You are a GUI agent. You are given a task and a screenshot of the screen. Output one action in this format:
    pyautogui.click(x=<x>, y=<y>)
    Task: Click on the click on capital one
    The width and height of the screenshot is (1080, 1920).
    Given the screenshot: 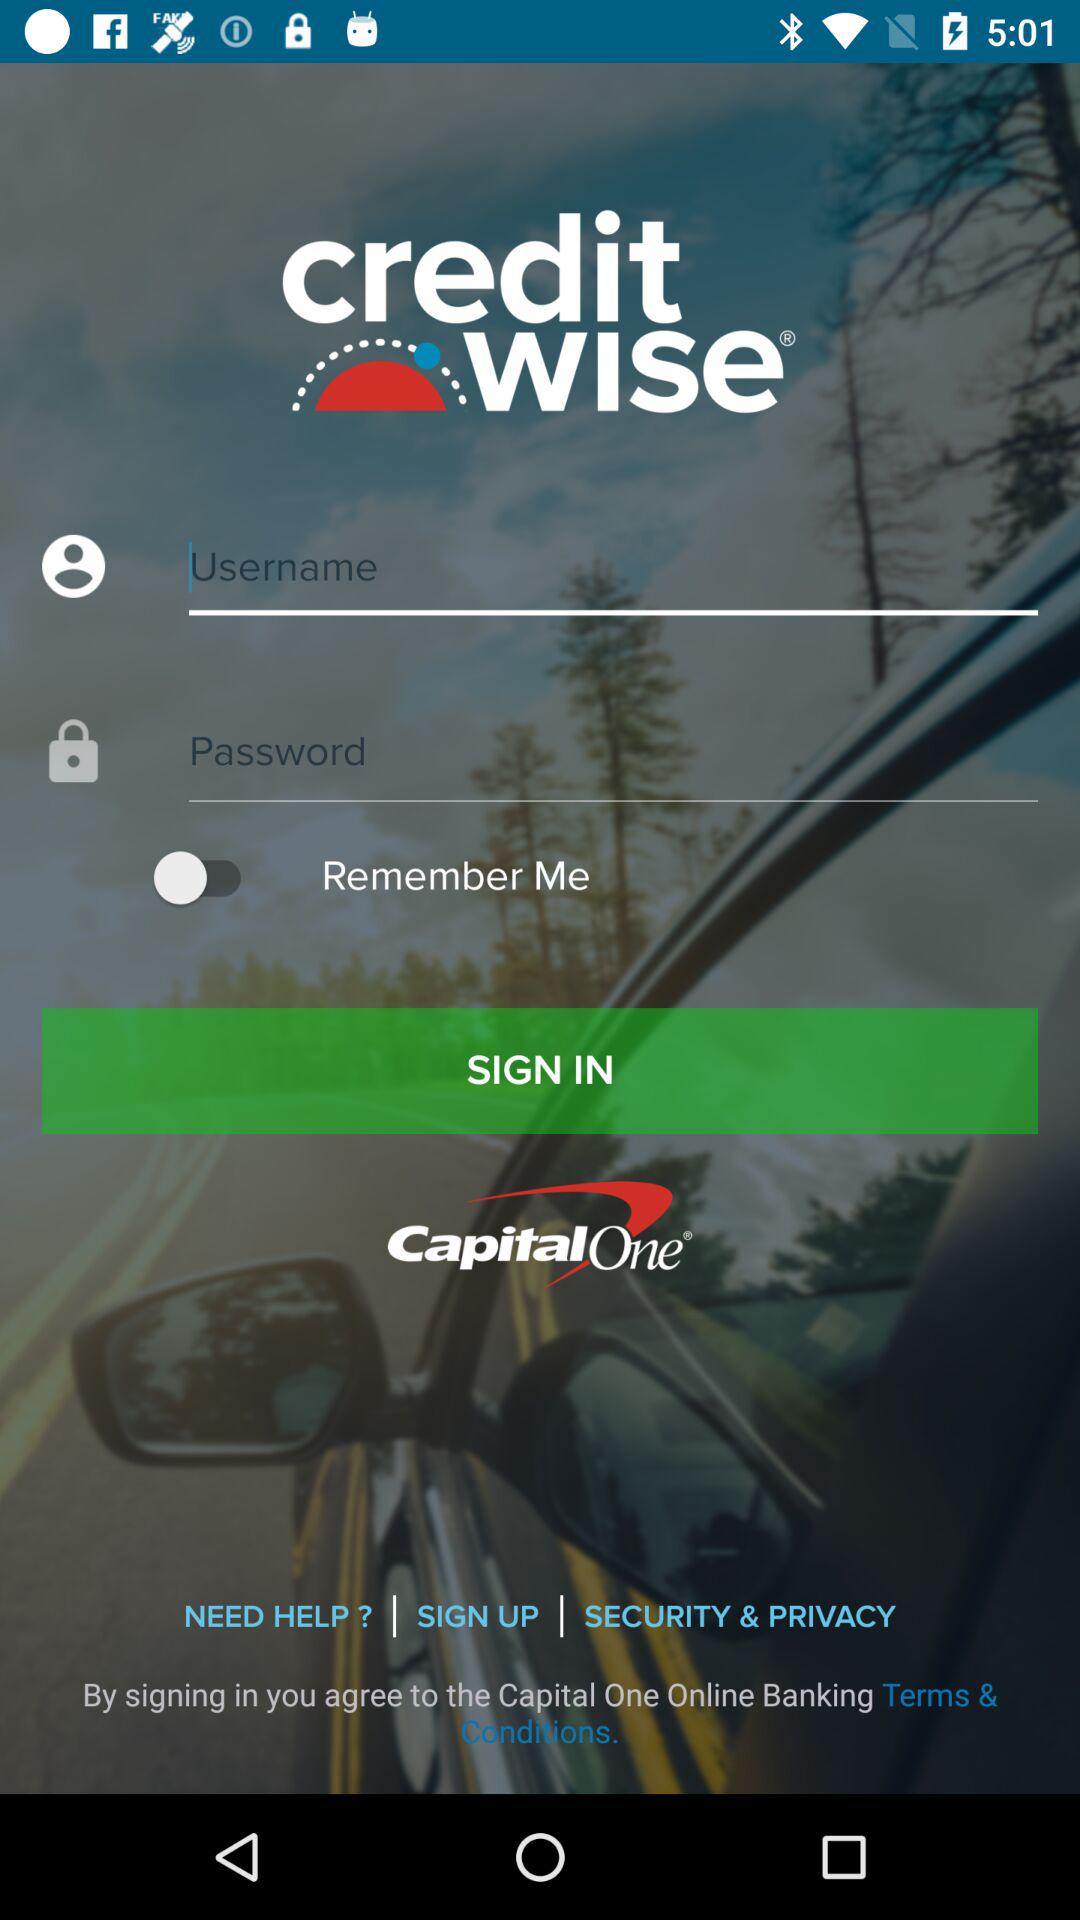 What is the action you would take?
    pyautogui.click(x=540, y=1234)
    